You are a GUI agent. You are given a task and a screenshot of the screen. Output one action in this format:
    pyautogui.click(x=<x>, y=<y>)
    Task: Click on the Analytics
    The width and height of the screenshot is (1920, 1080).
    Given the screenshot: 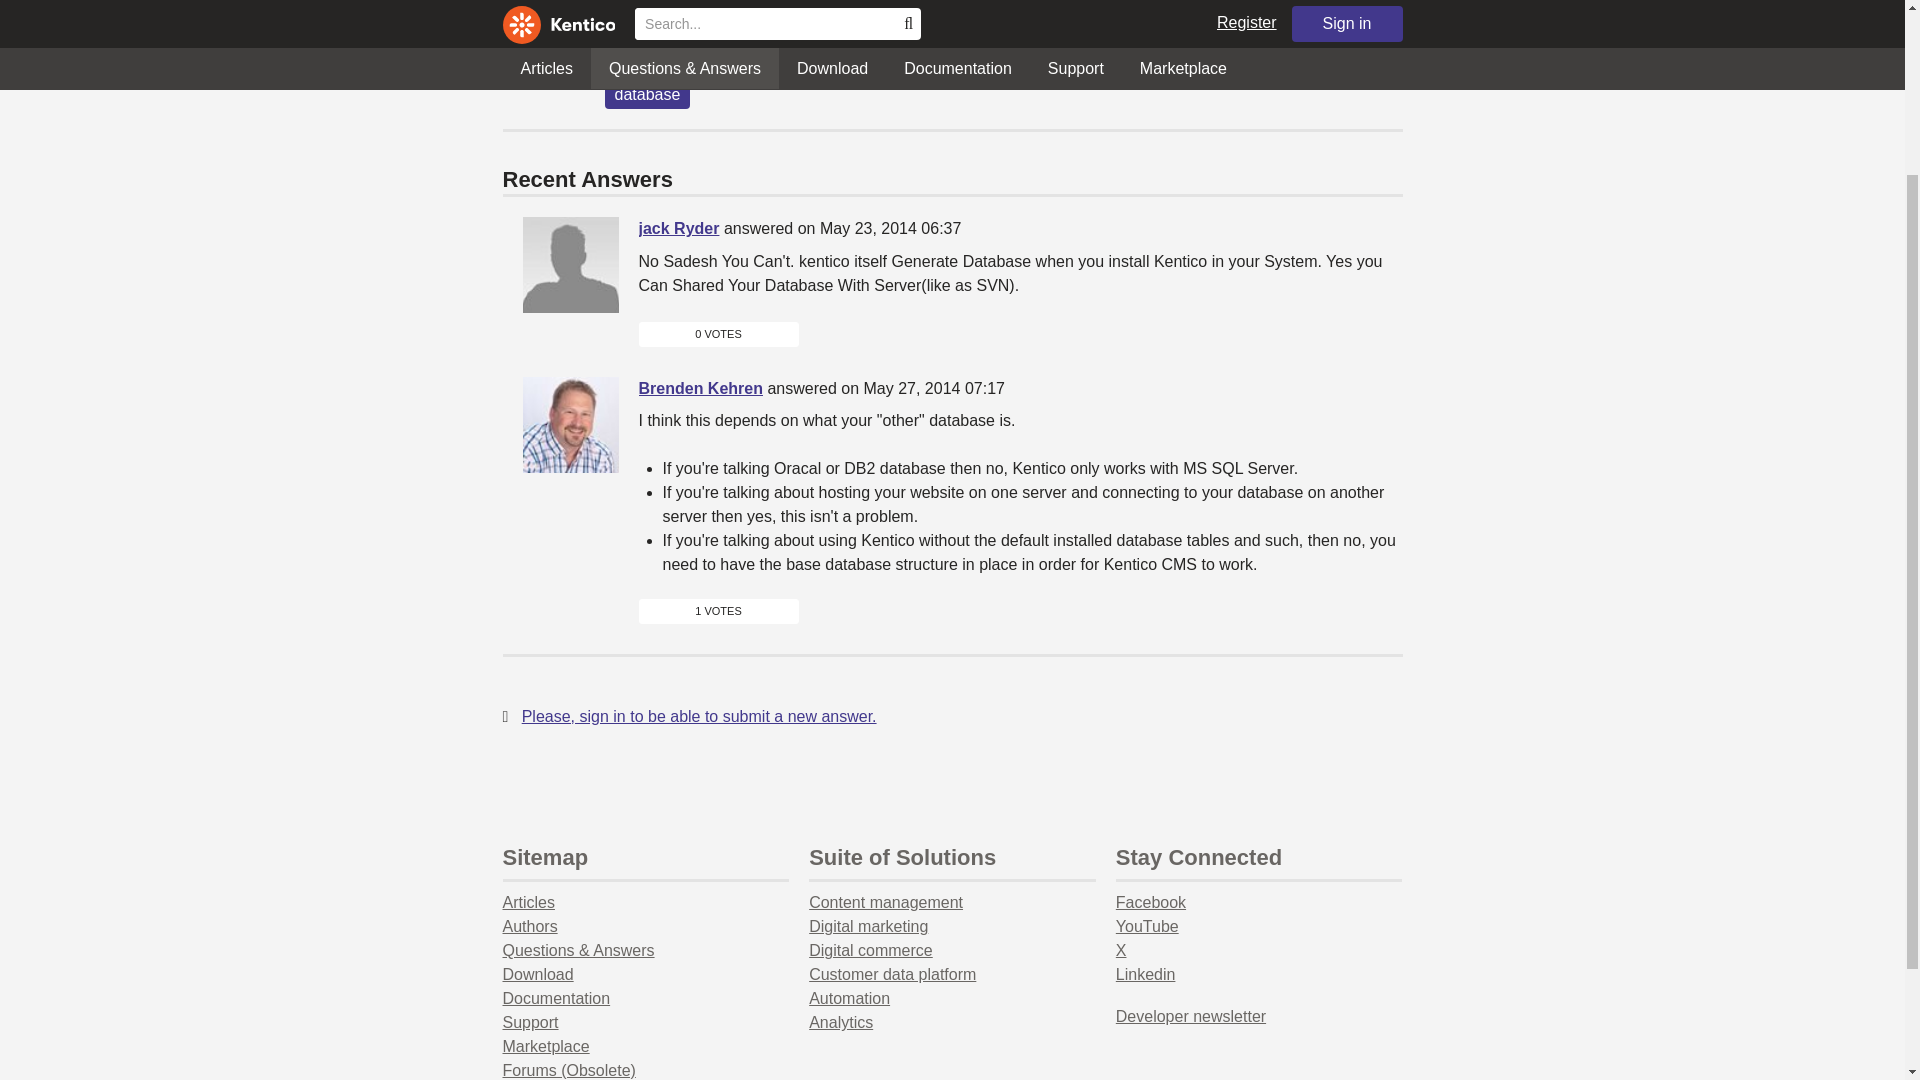 What is the action you would take?
    pyautogui.click(x=840, y=1022)
    